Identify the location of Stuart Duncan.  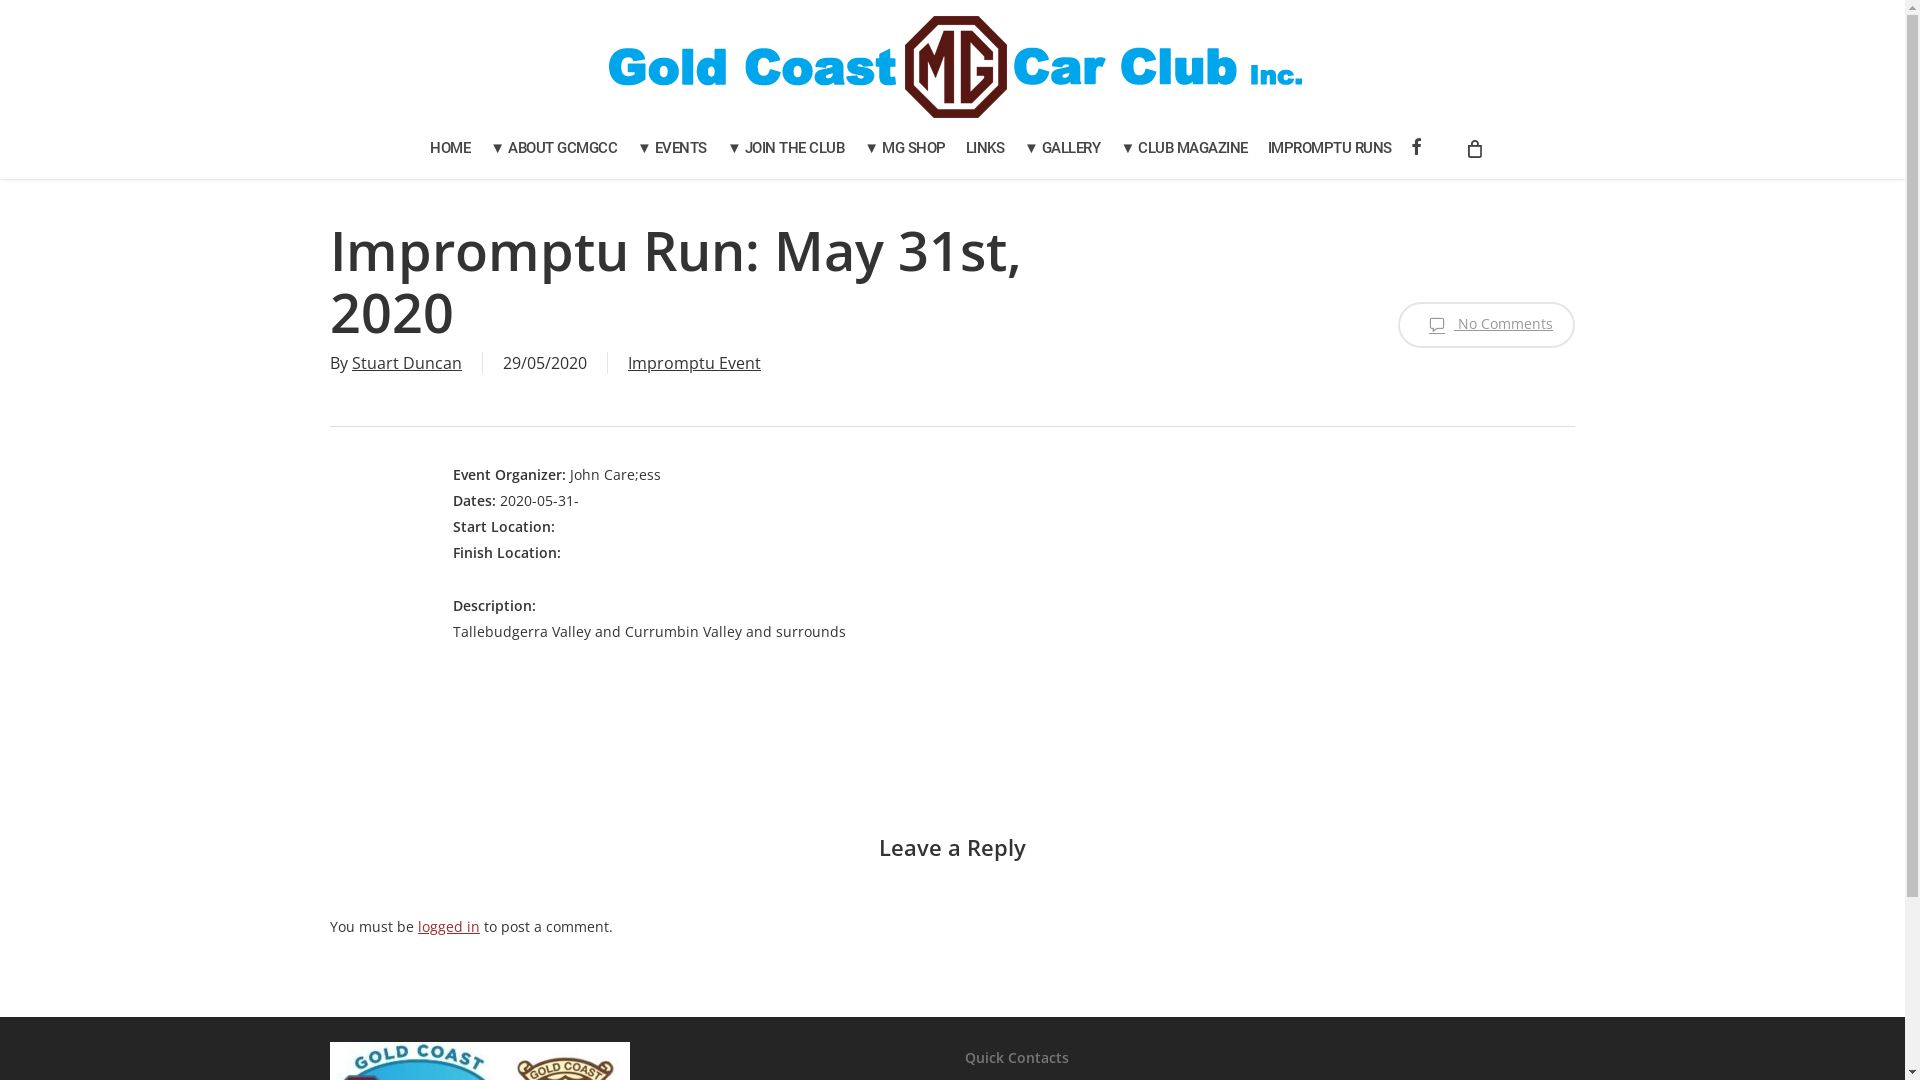
(407, 362).